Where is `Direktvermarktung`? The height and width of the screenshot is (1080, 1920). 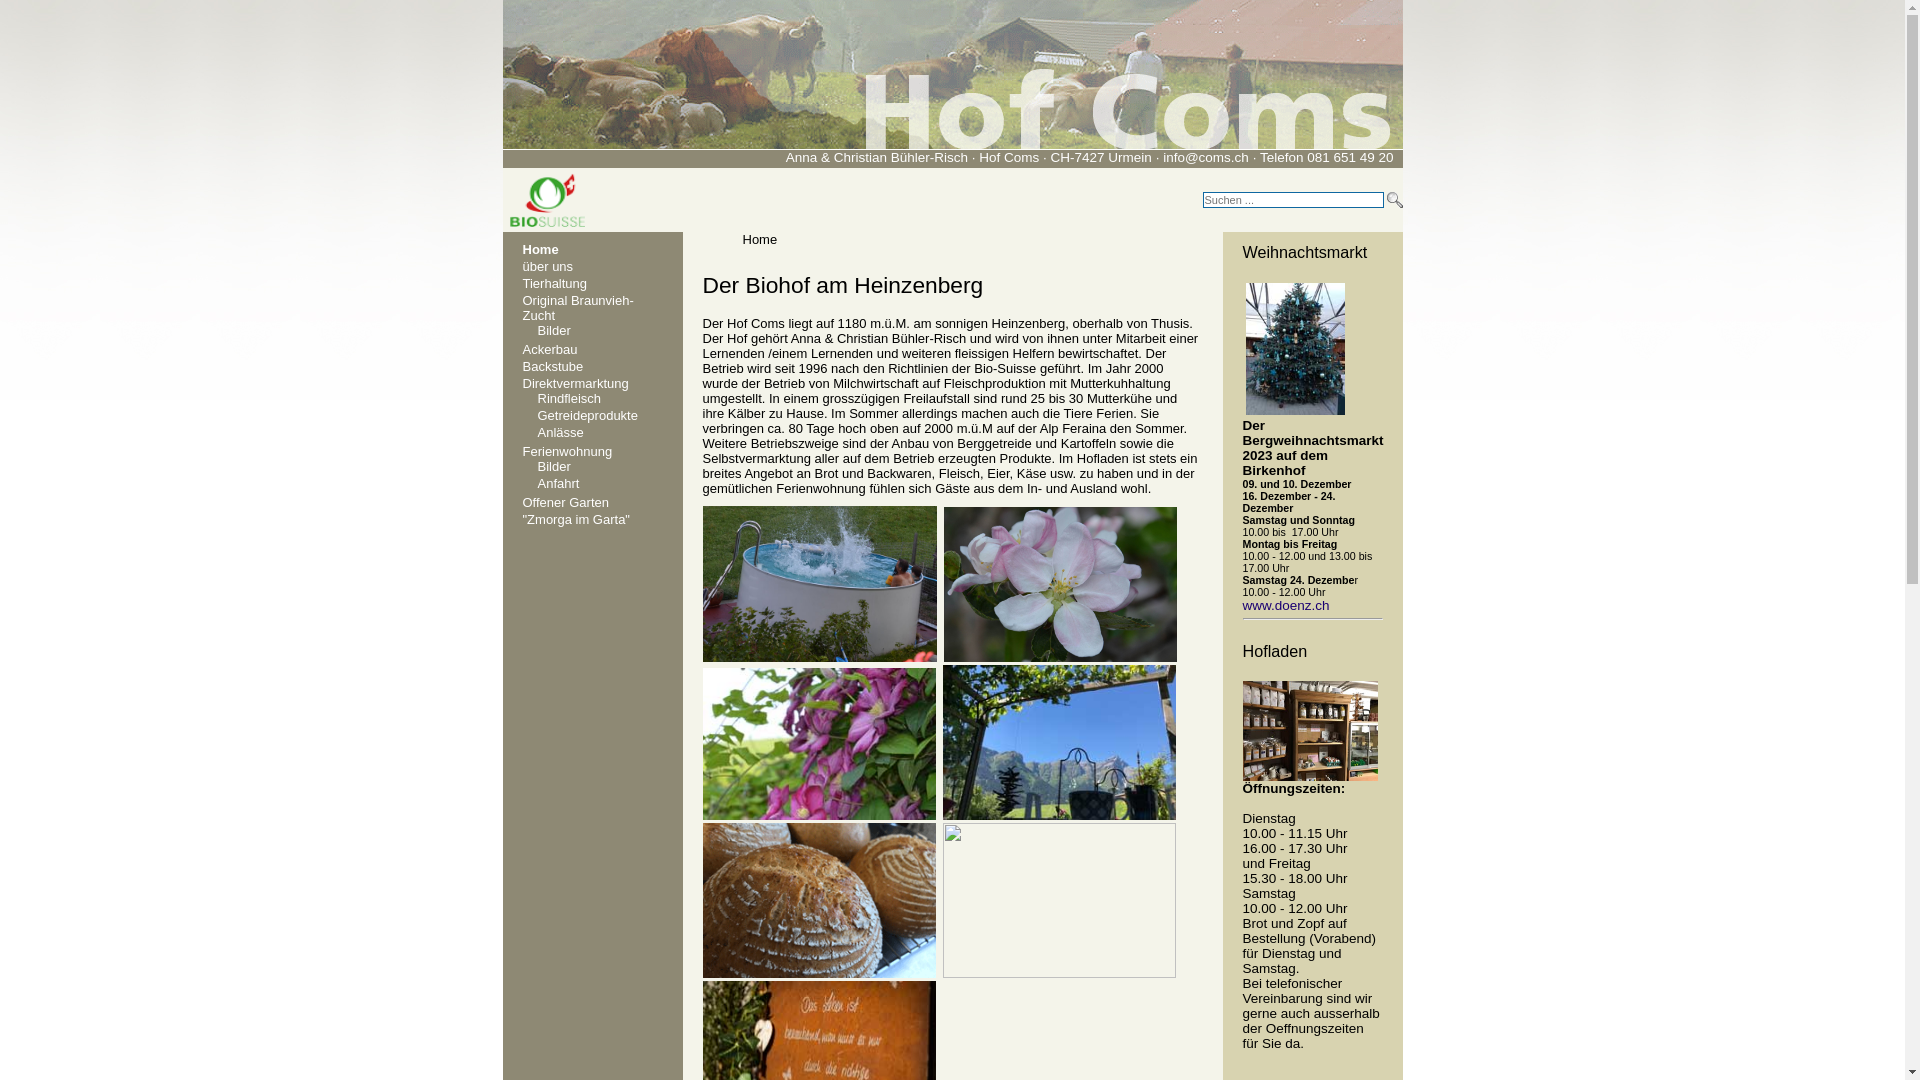
Direktvermarktung is located at coordinates (575, 384).